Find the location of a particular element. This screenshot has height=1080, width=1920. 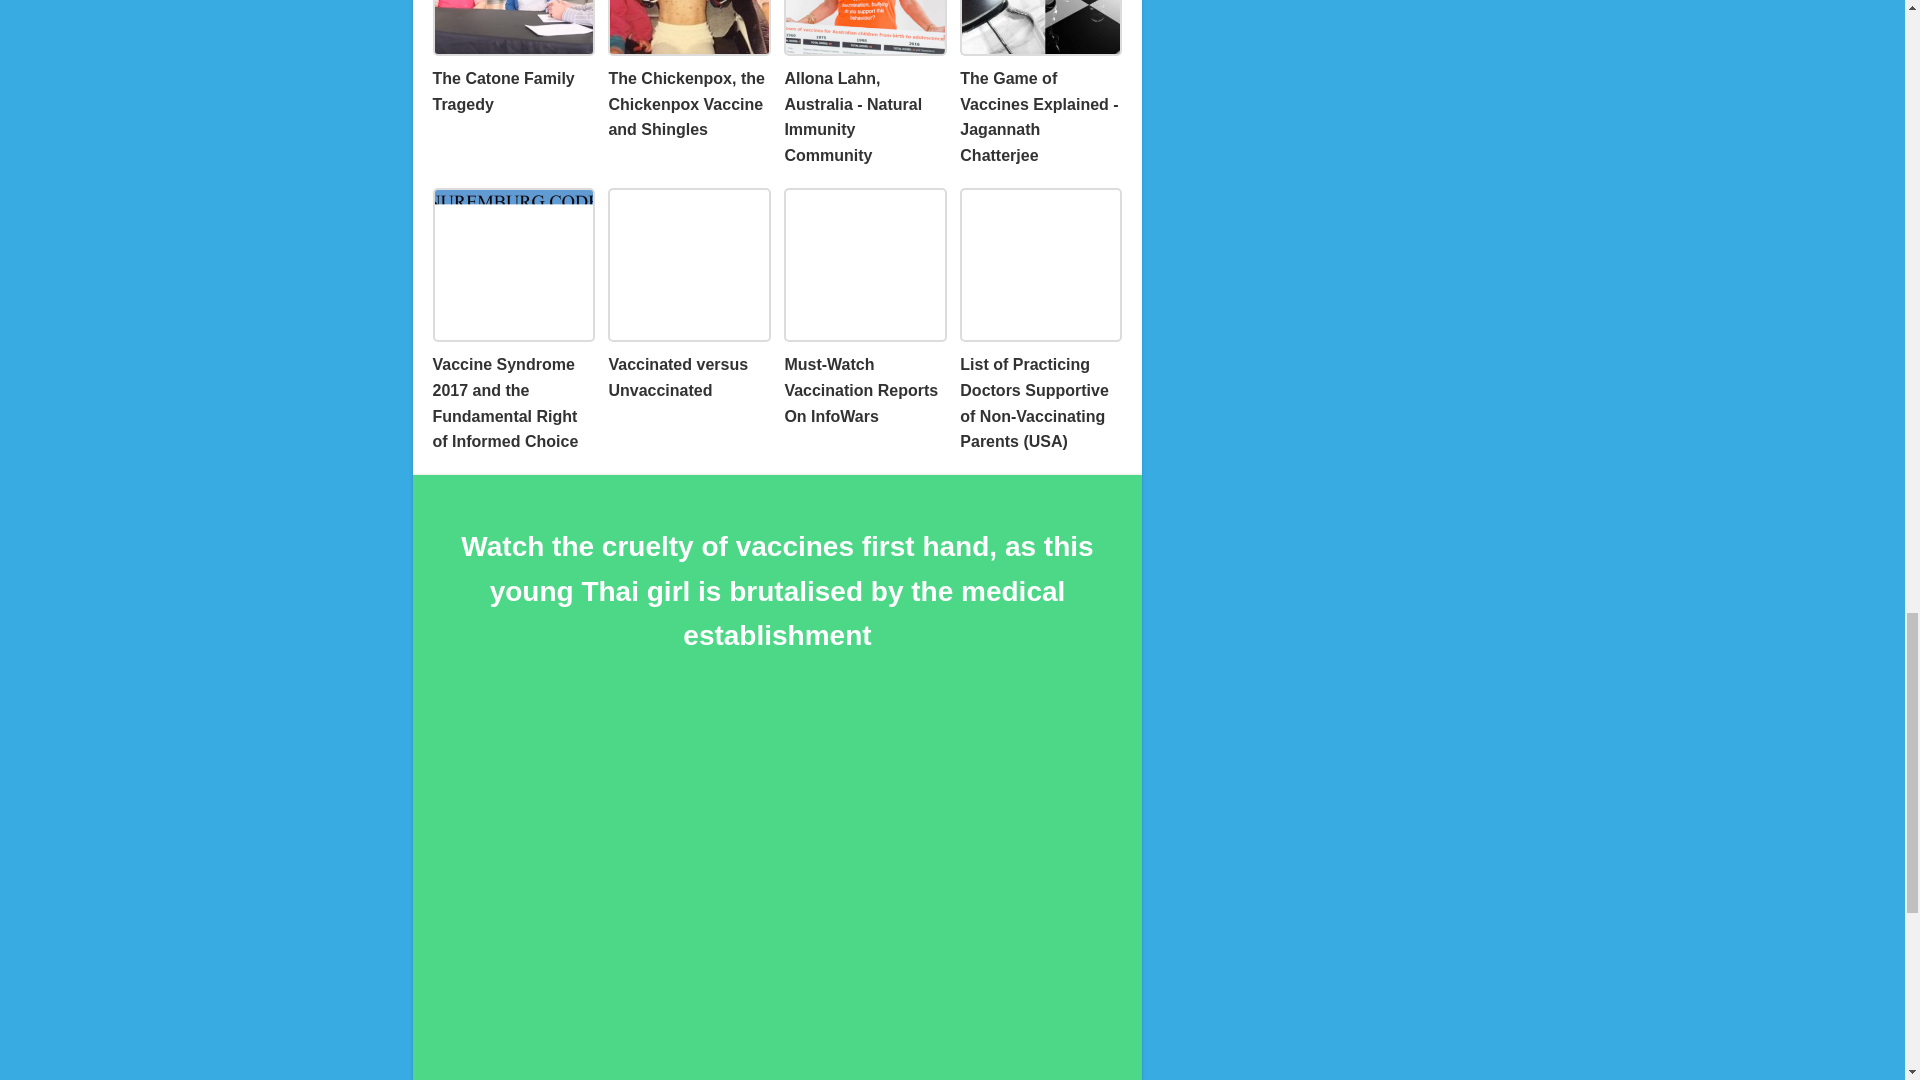

The Game of Vaccines Explained - Jagannath Chatterjee is located at coordinates (1040, 84).